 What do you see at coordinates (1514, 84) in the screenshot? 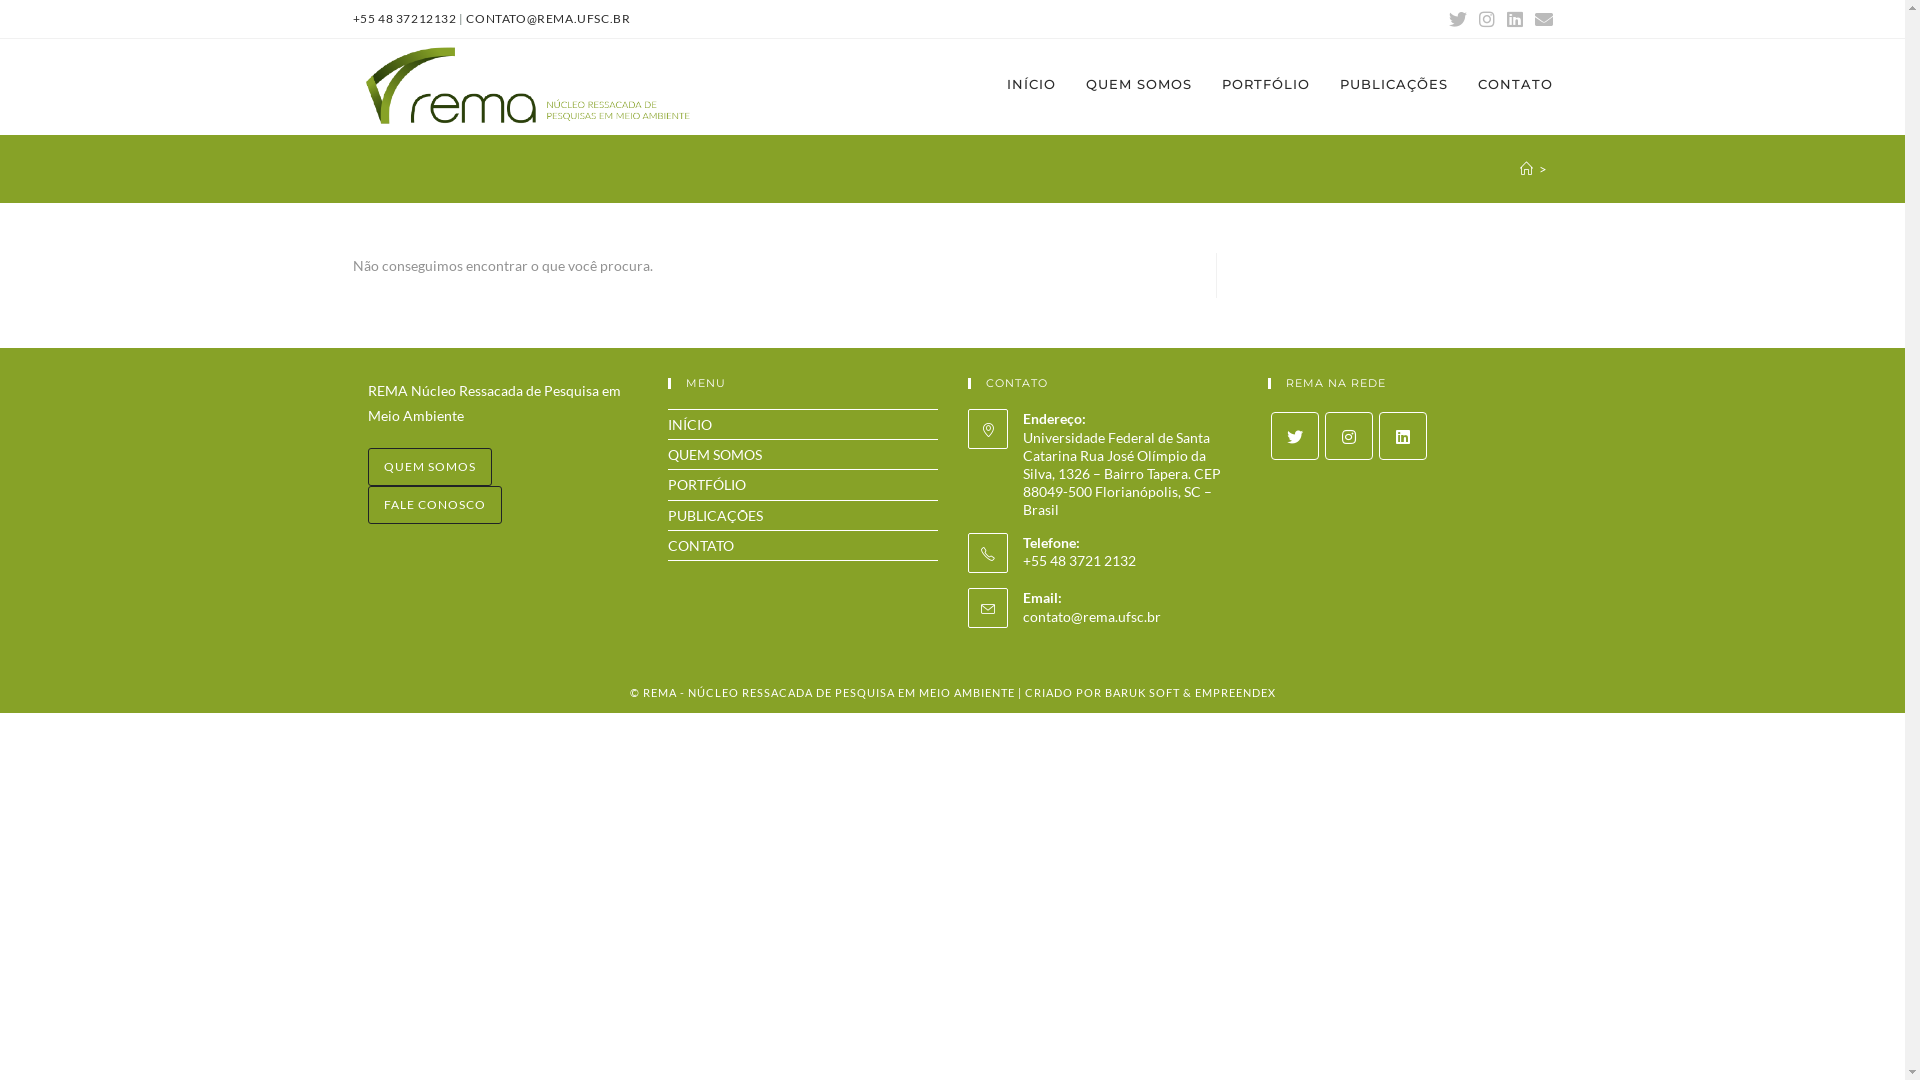
I see `CONTATO` at bounding box center [1514, 84].